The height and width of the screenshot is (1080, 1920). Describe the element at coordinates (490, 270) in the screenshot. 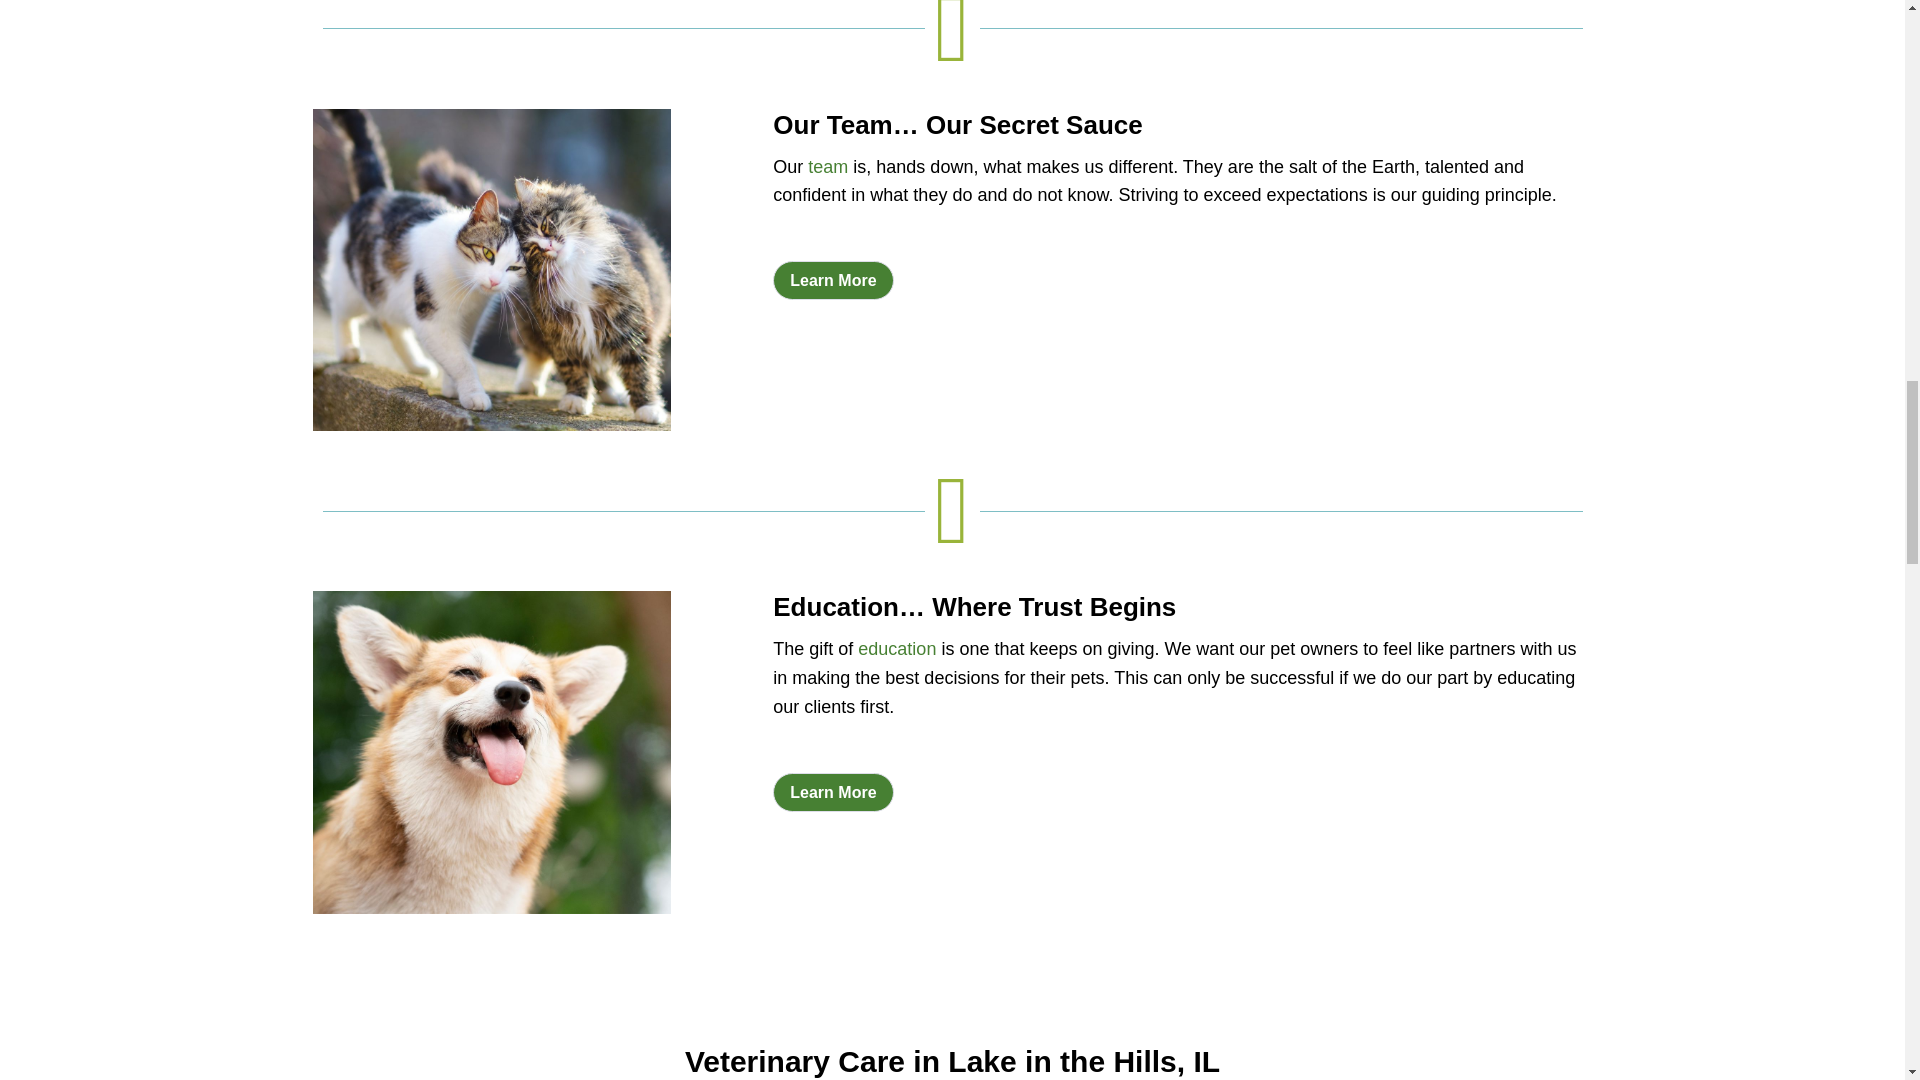

I see `2` at that location.